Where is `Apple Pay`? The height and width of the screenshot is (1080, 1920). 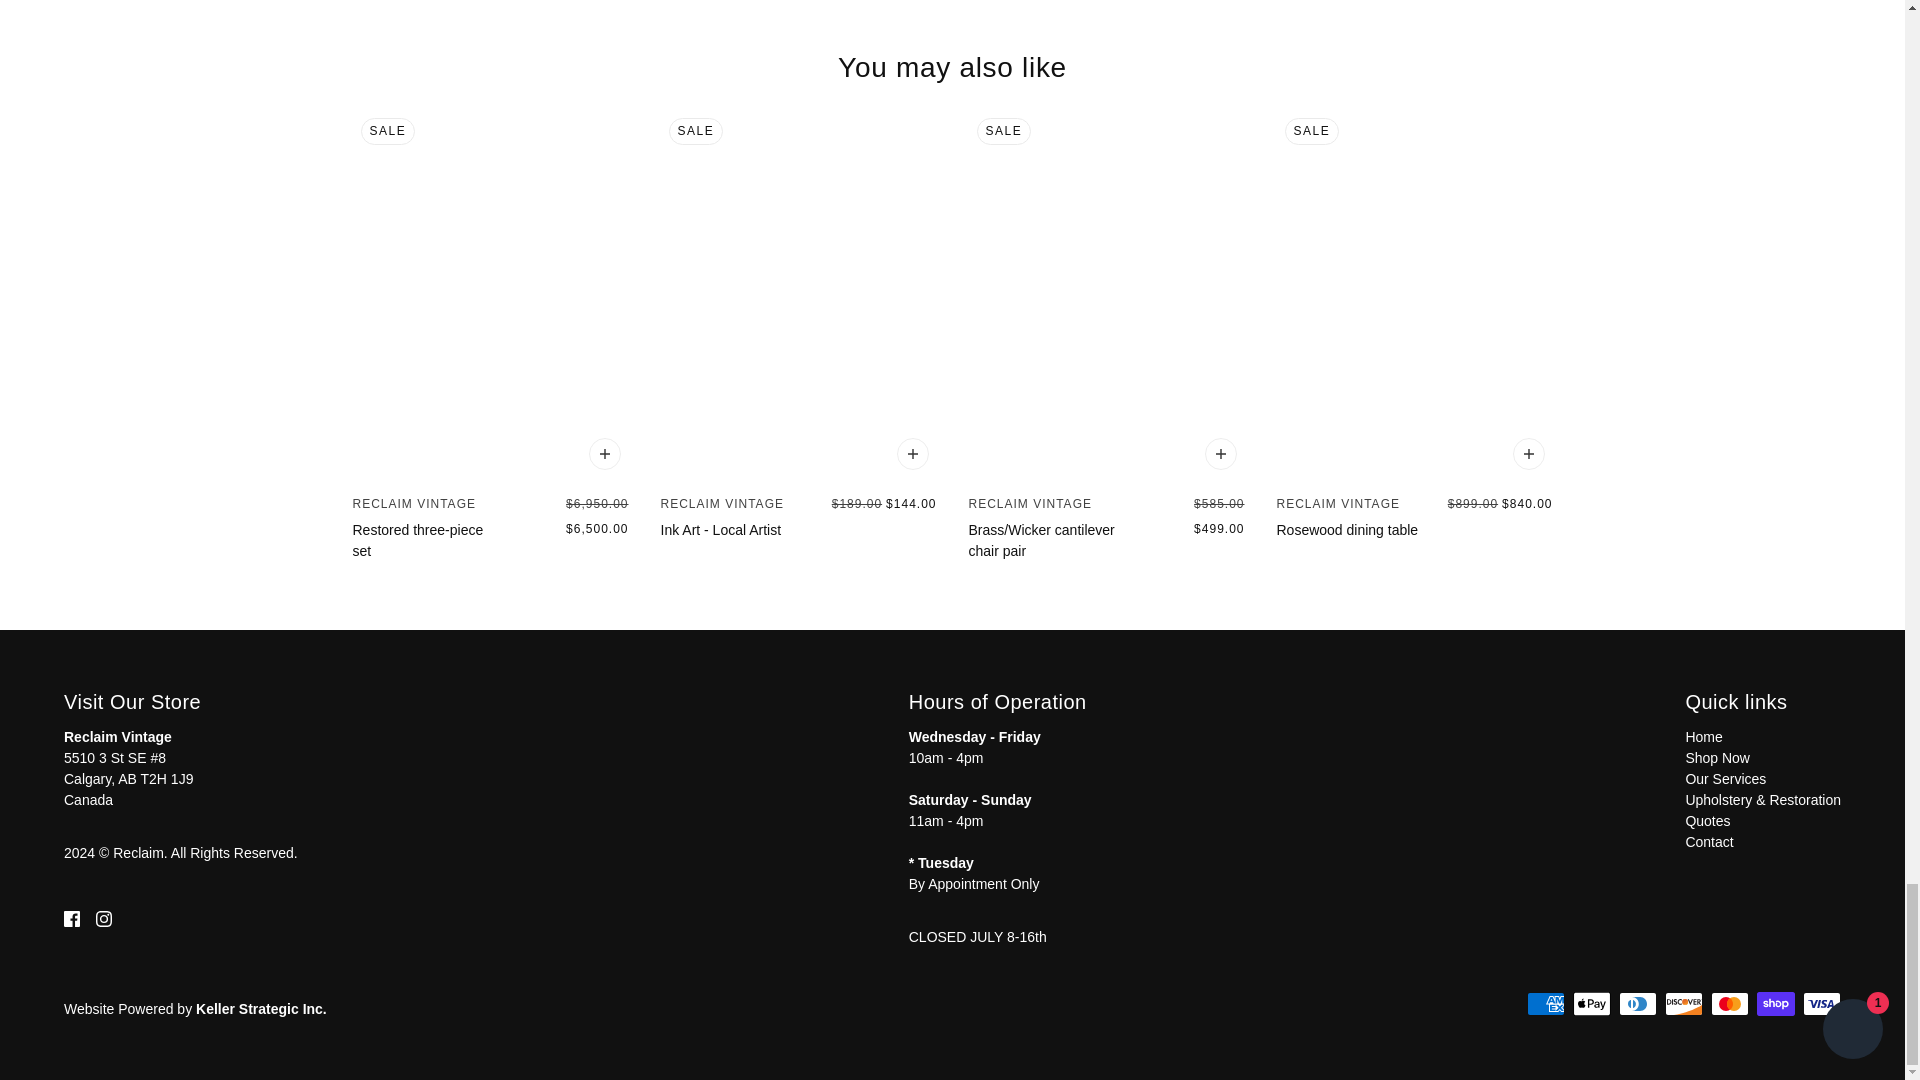
Apple Pay is located at coordinates (1591, 1004).